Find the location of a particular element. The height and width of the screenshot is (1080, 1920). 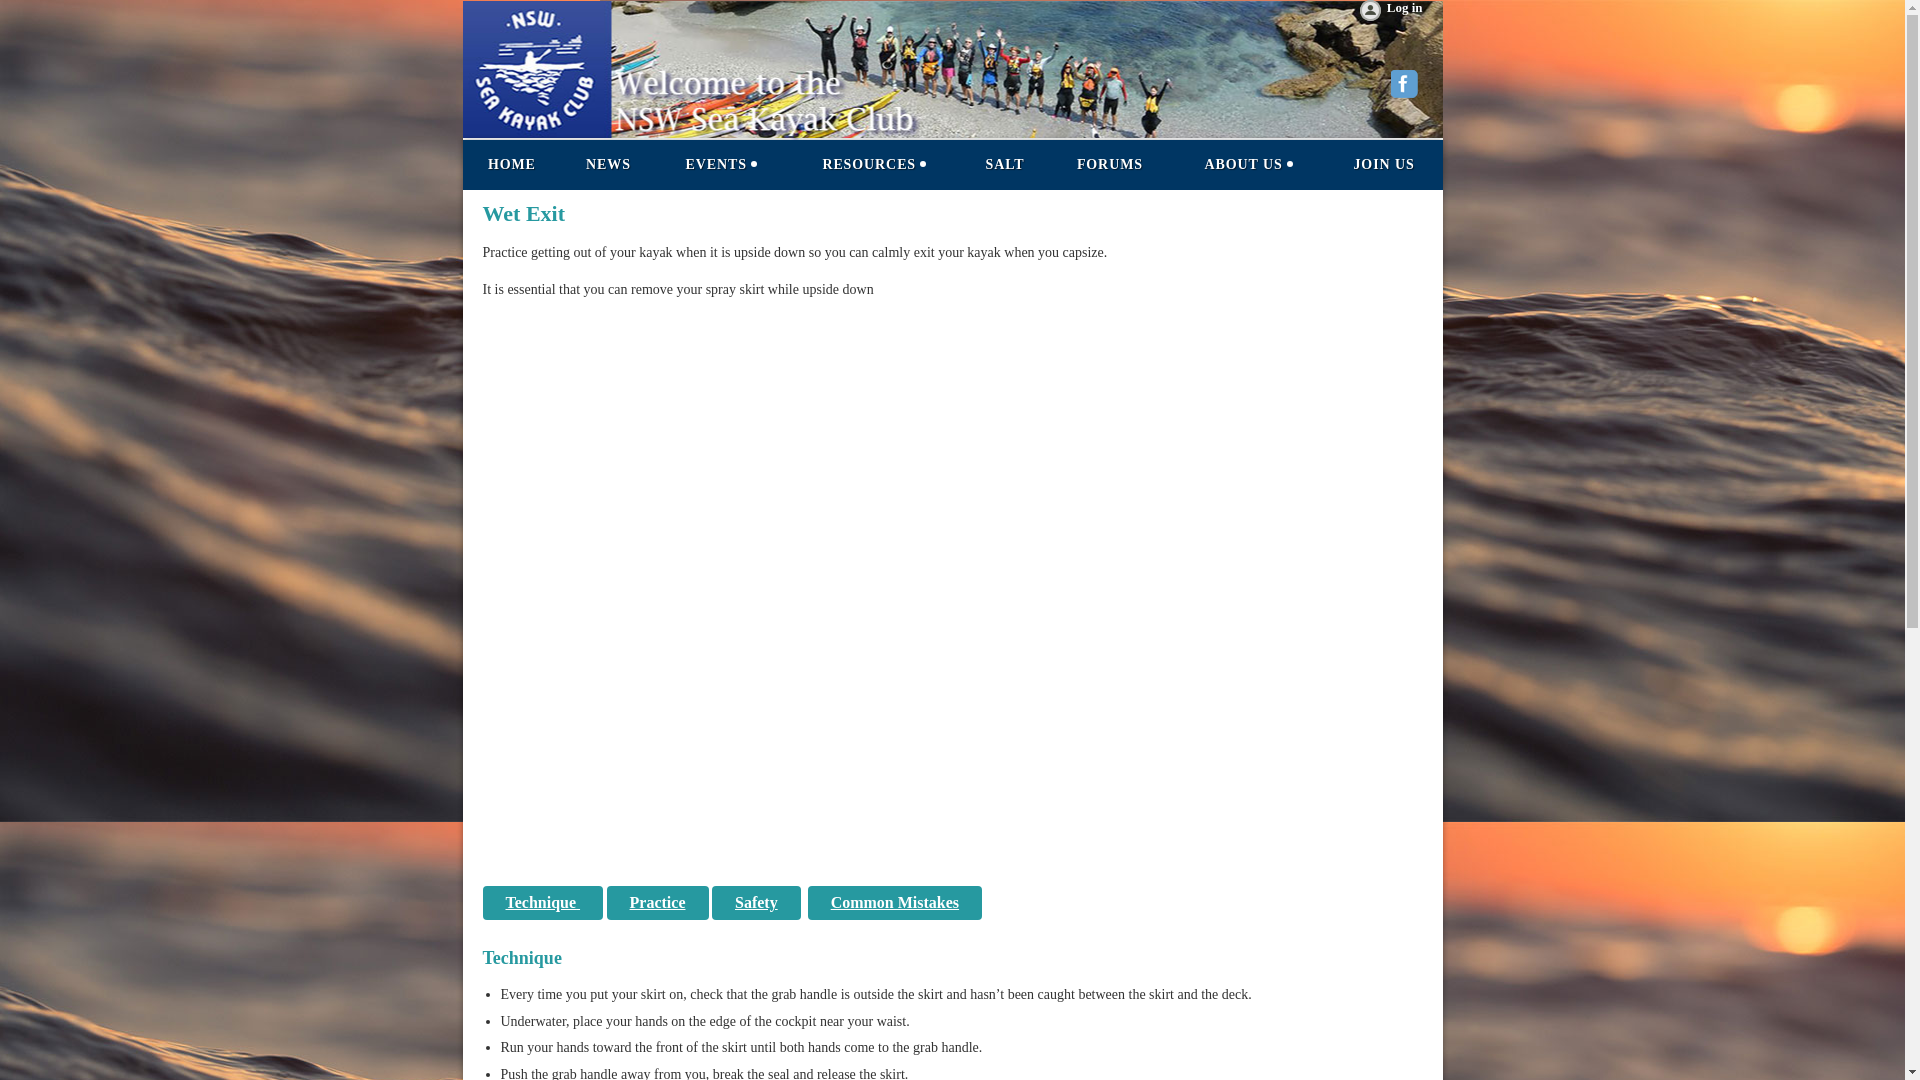

Facebook is located at coordinates (1406, 86).